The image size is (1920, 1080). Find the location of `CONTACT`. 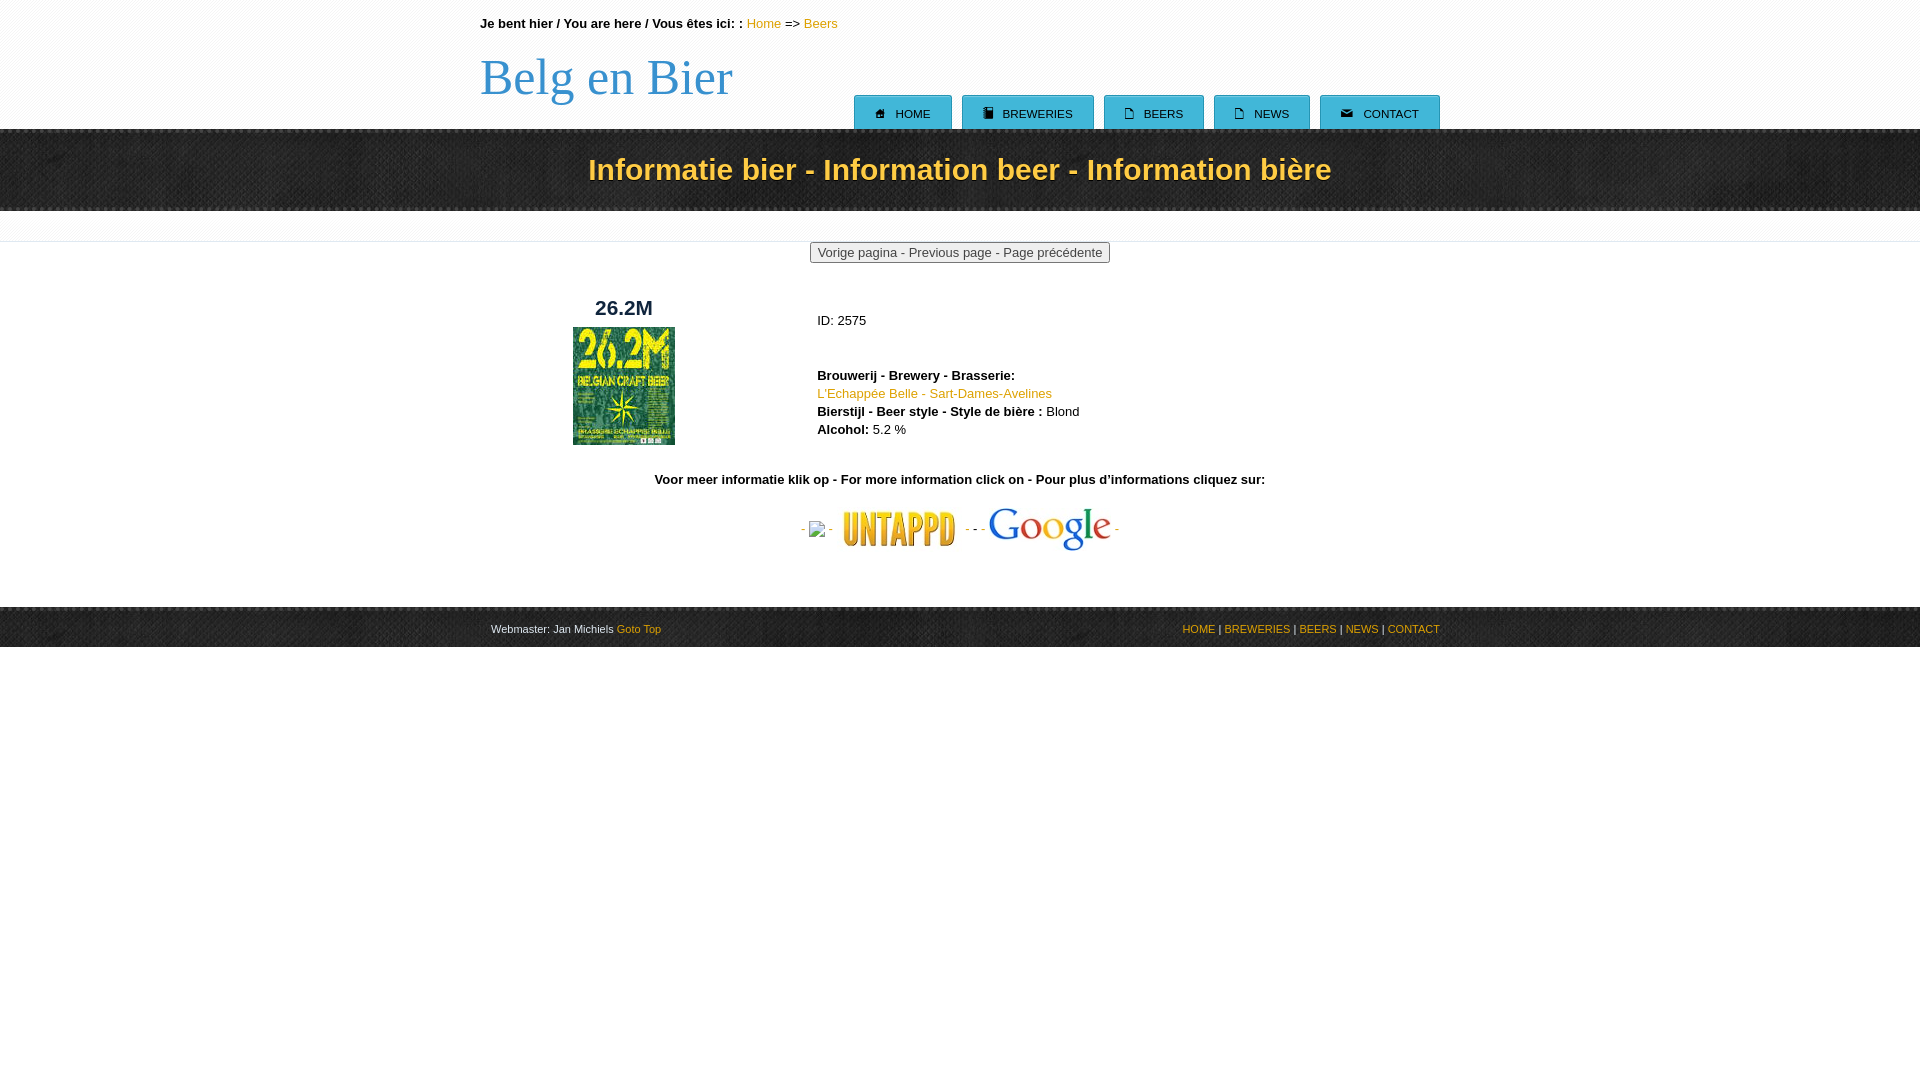

CONTACT is located at coordinates (1414, 628).